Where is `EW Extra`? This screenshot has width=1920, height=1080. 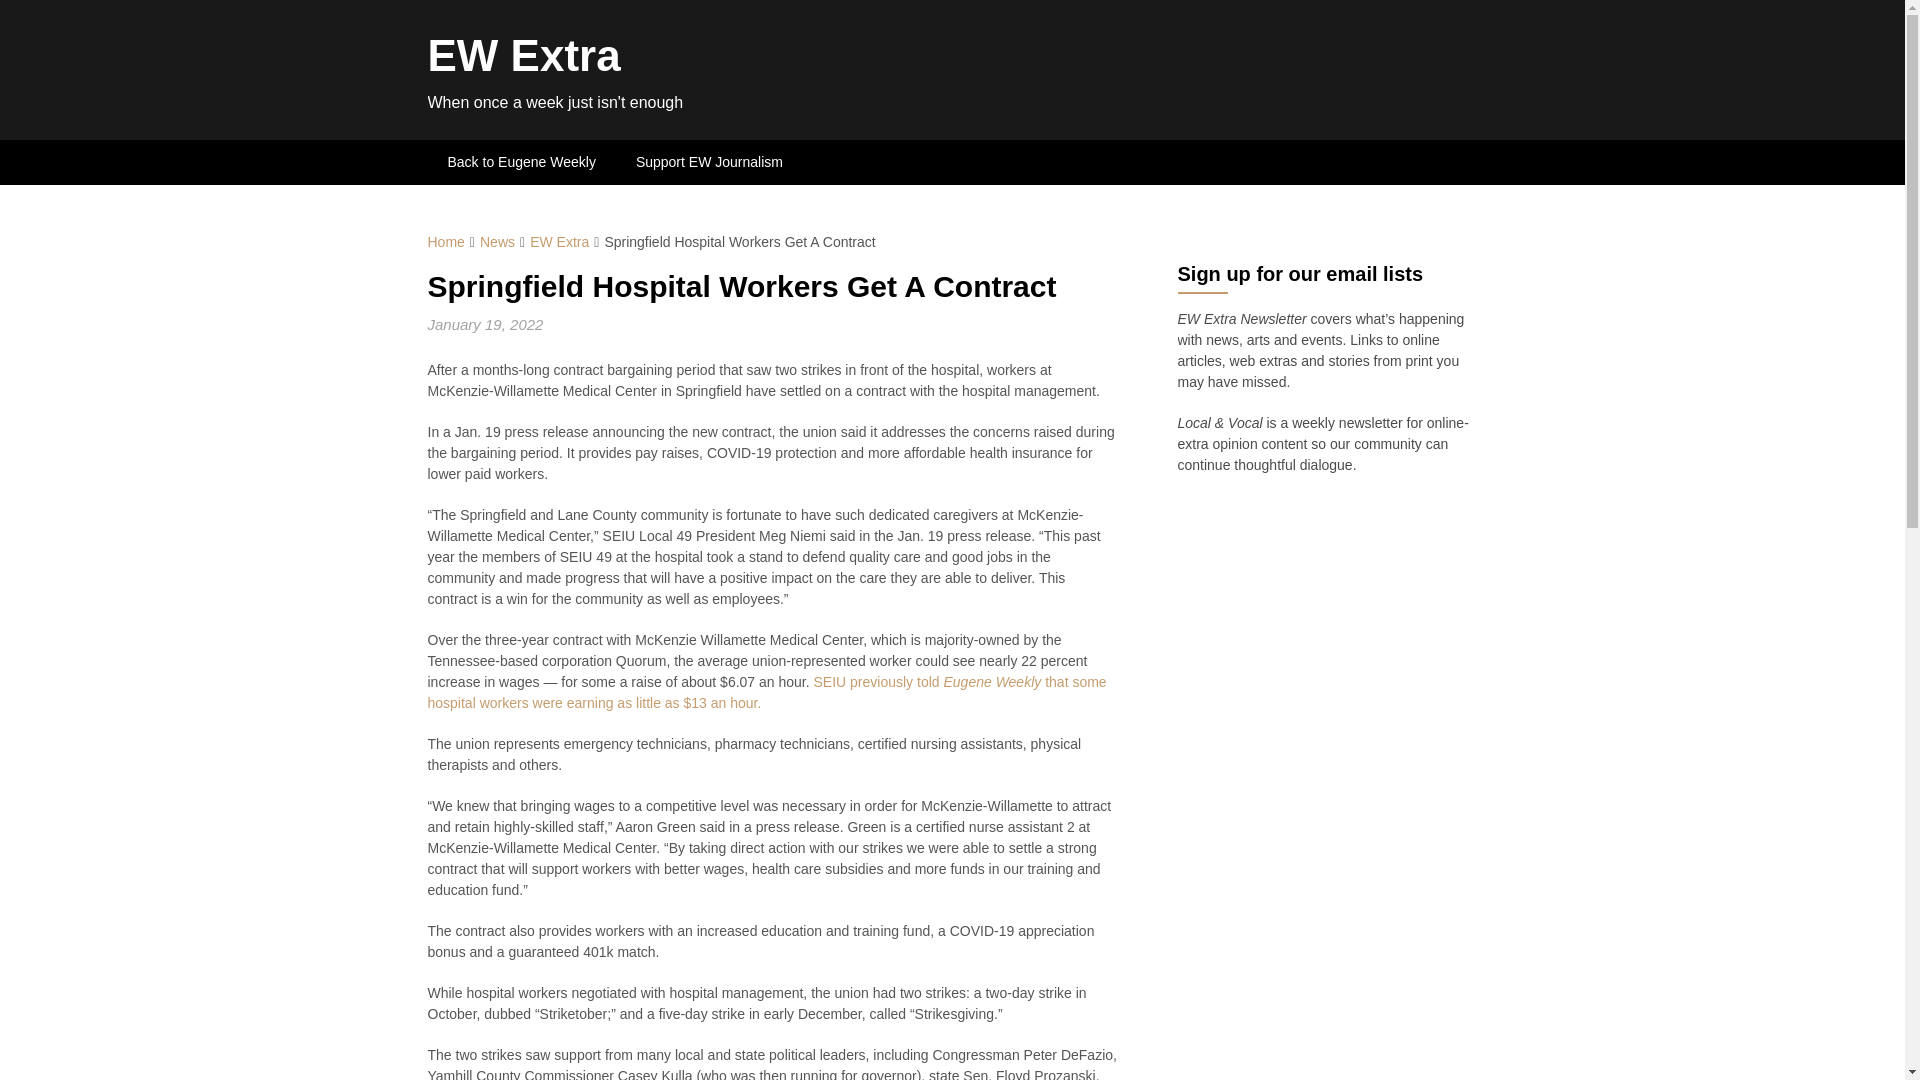 EW Extra is located at coordinates (524, 55).